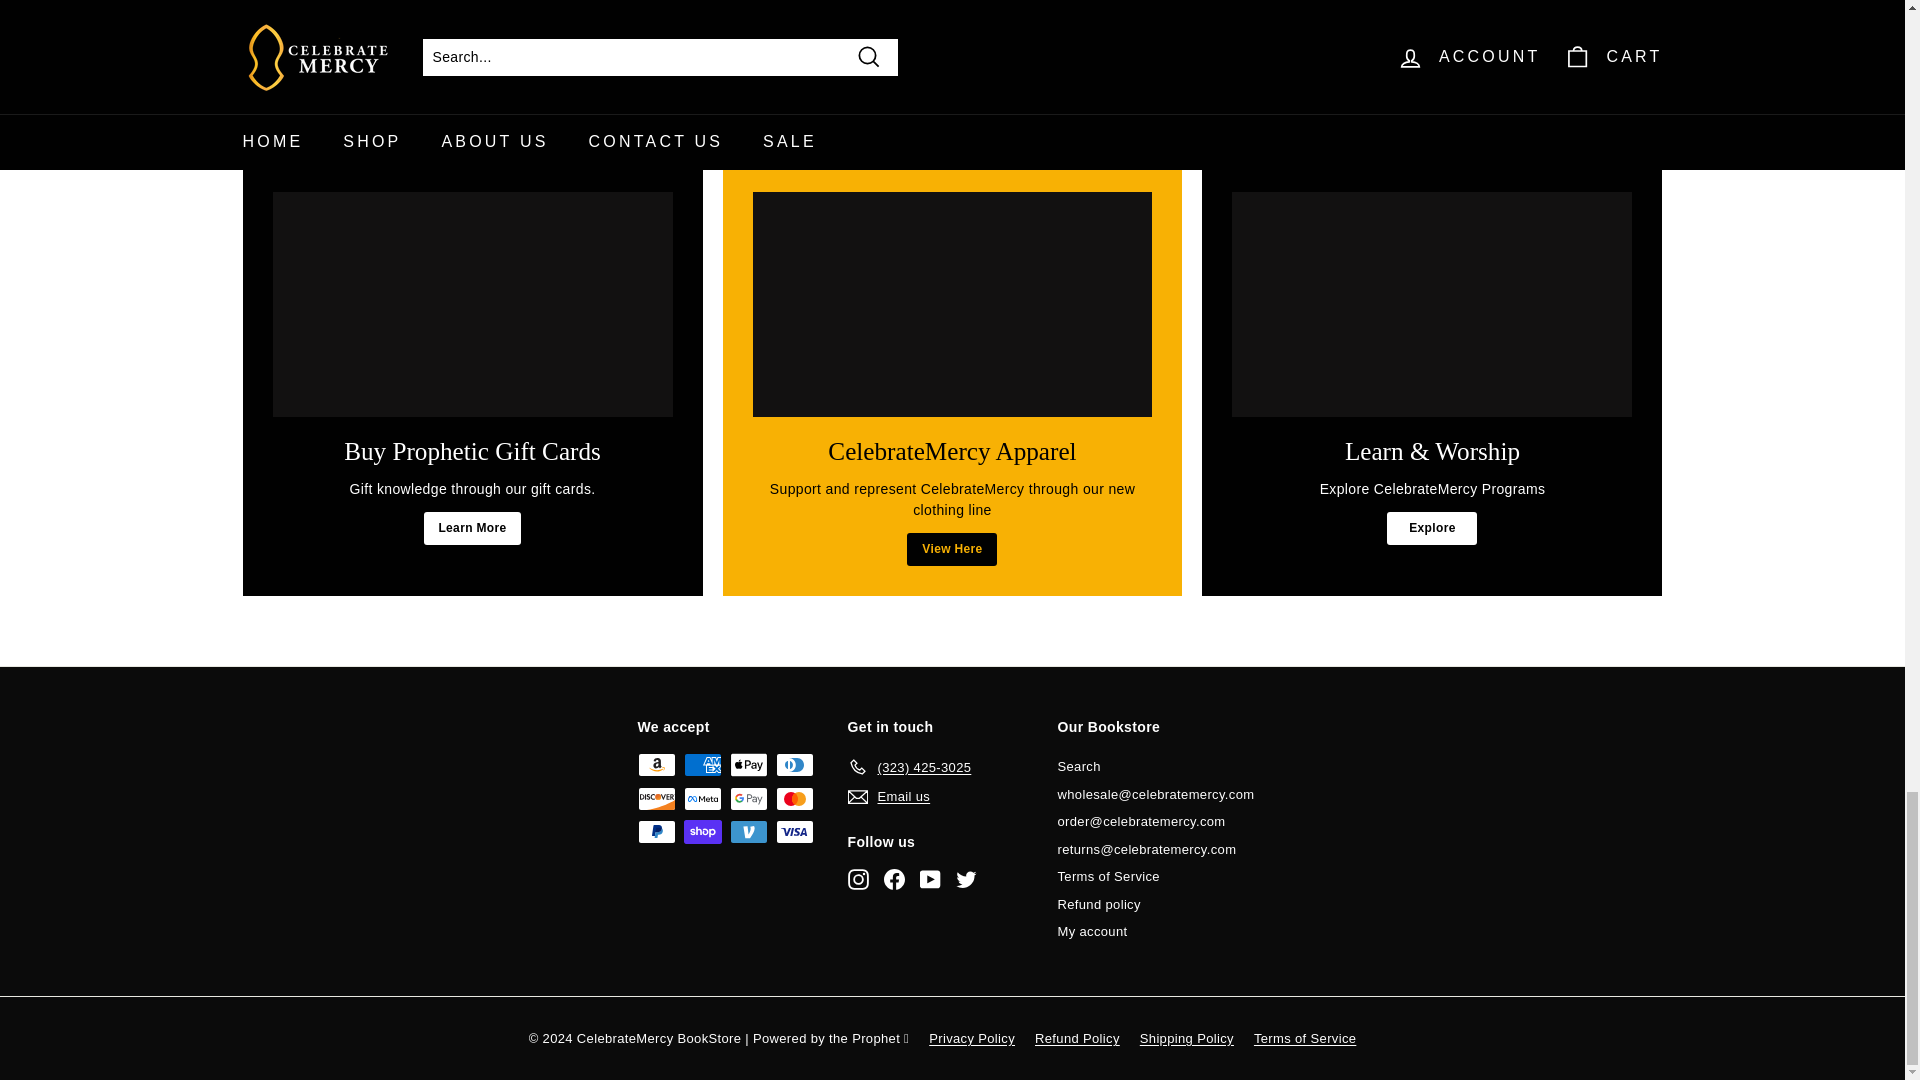  I want to click on CelebrateMercy BookStore on YouTube, so click(930, 878).